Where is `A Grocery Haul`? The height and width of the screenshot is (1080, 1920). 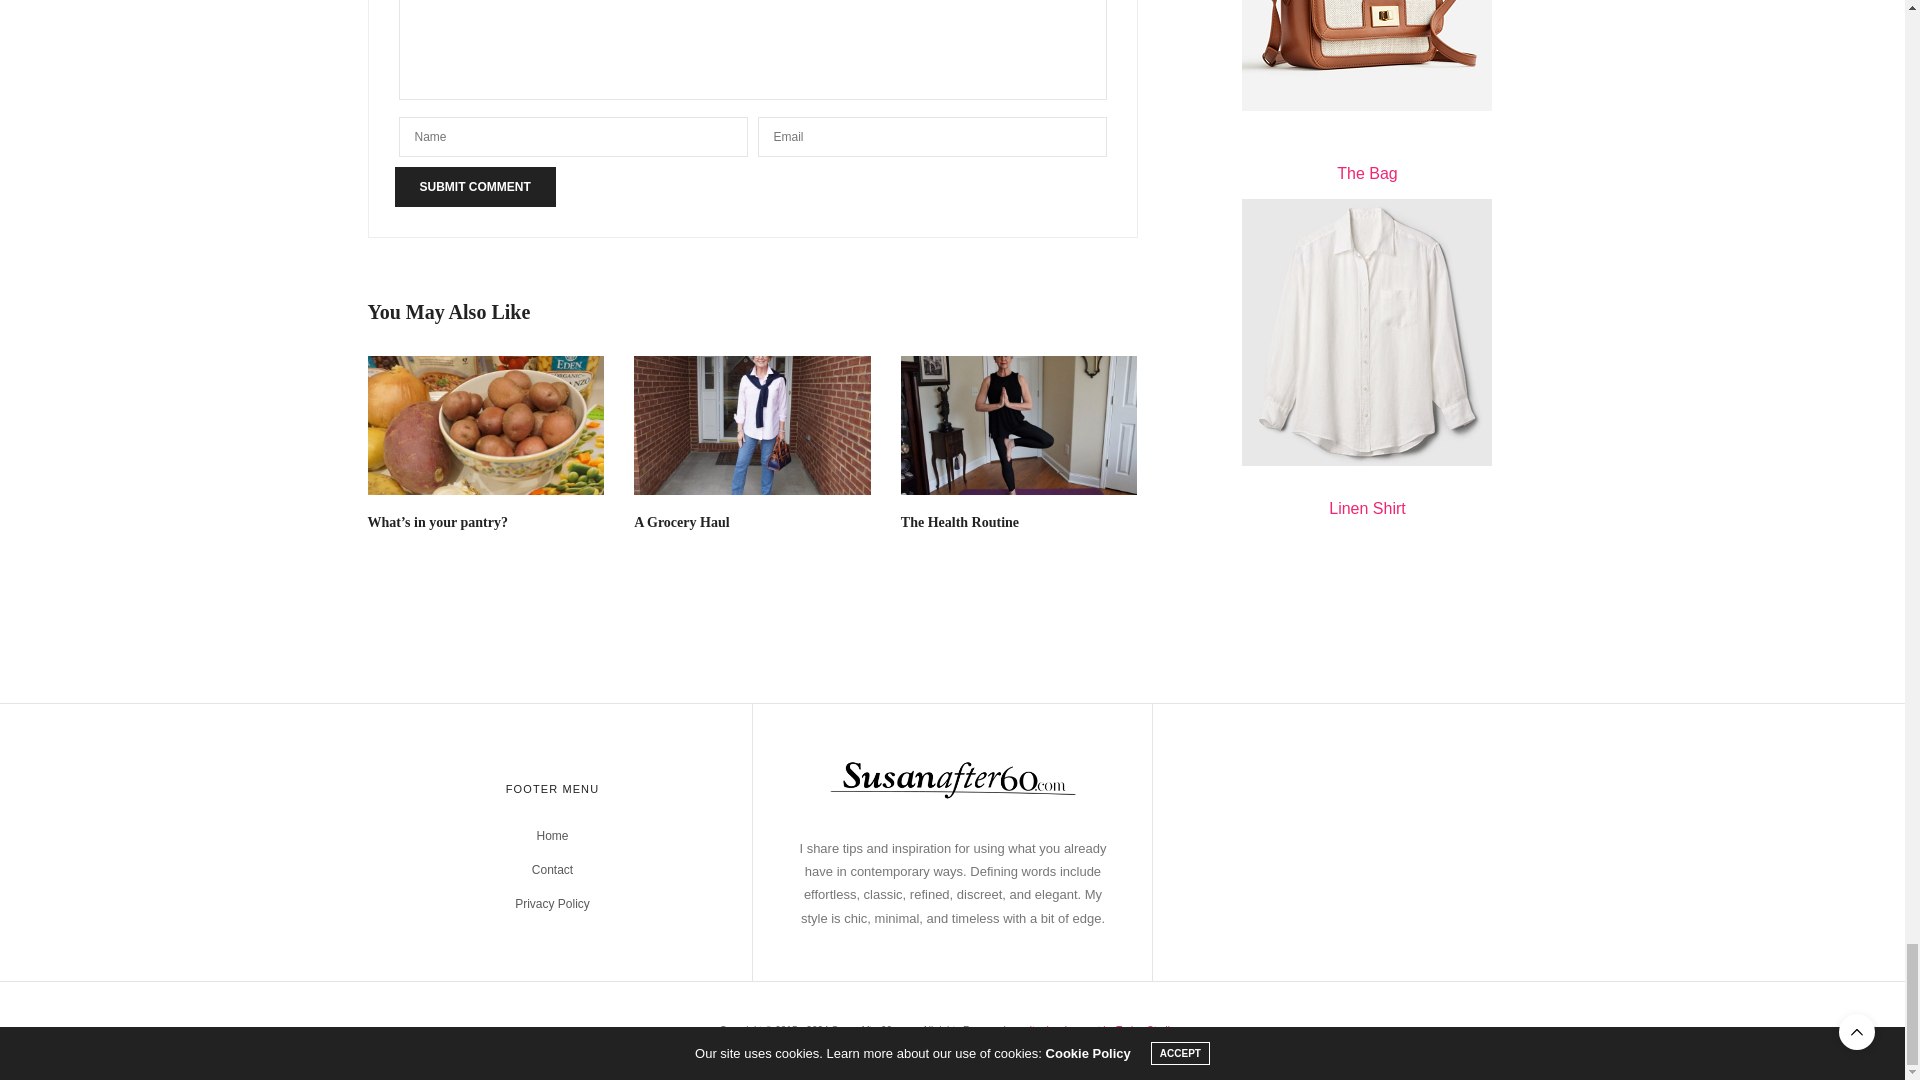 A Grocery Haul is located at coordinates (681, 522).